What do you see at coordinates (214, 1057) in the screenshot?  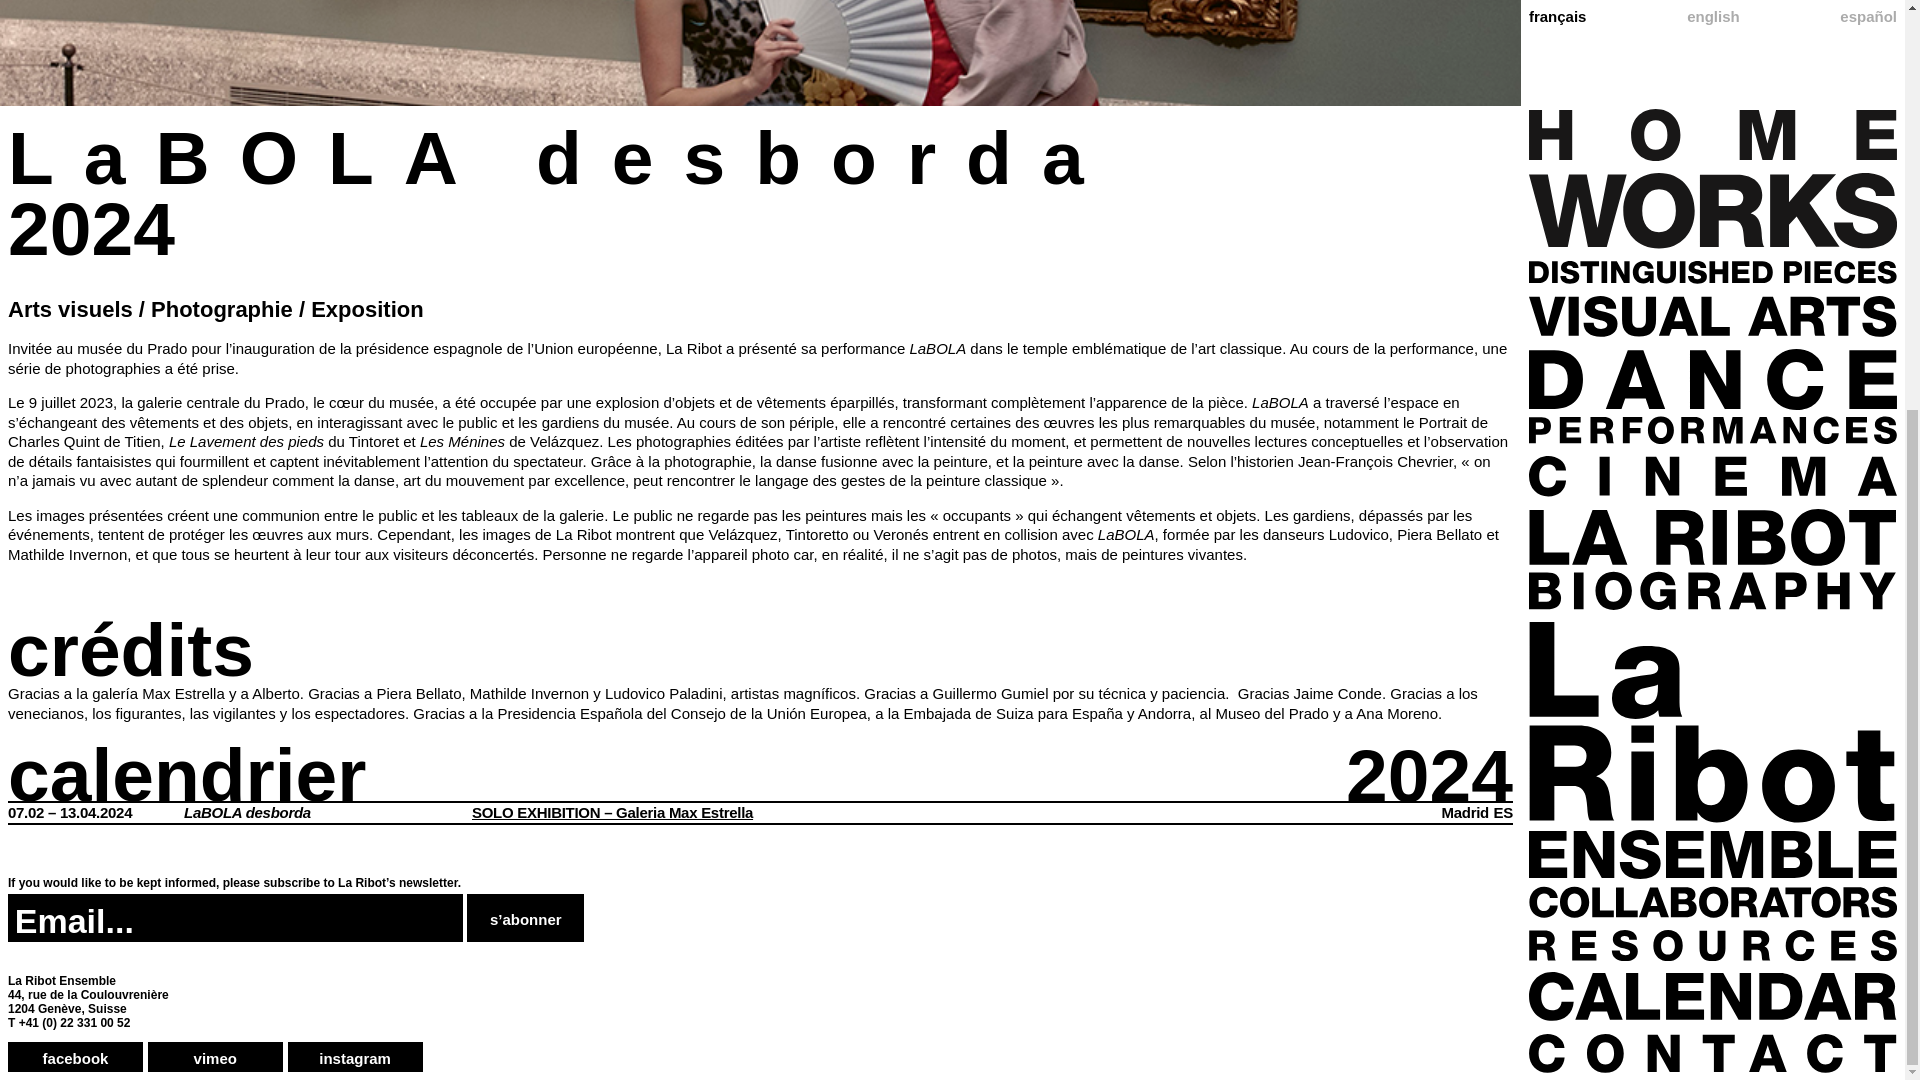 I see `vimeo` at bounding box center [214, 1057].